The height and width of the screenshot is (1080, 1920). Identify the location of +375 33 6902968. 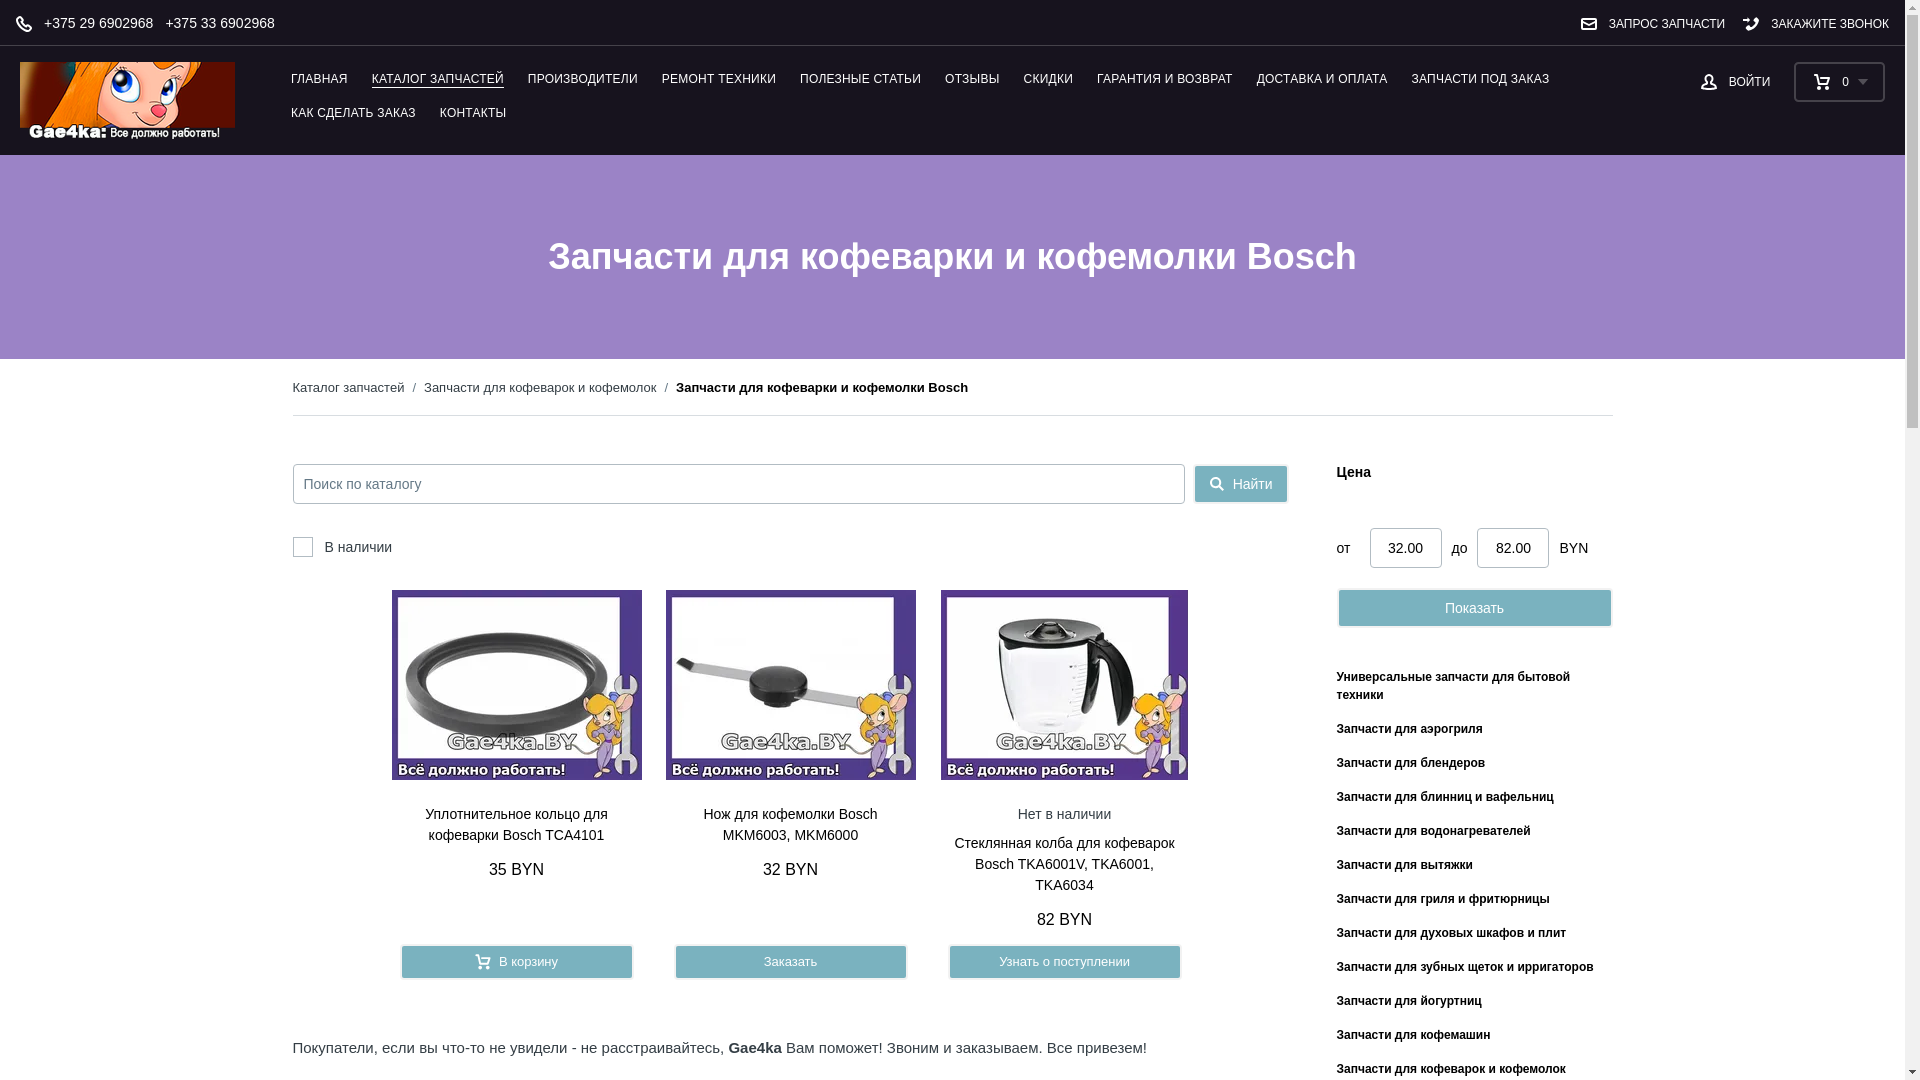
(214, 24).